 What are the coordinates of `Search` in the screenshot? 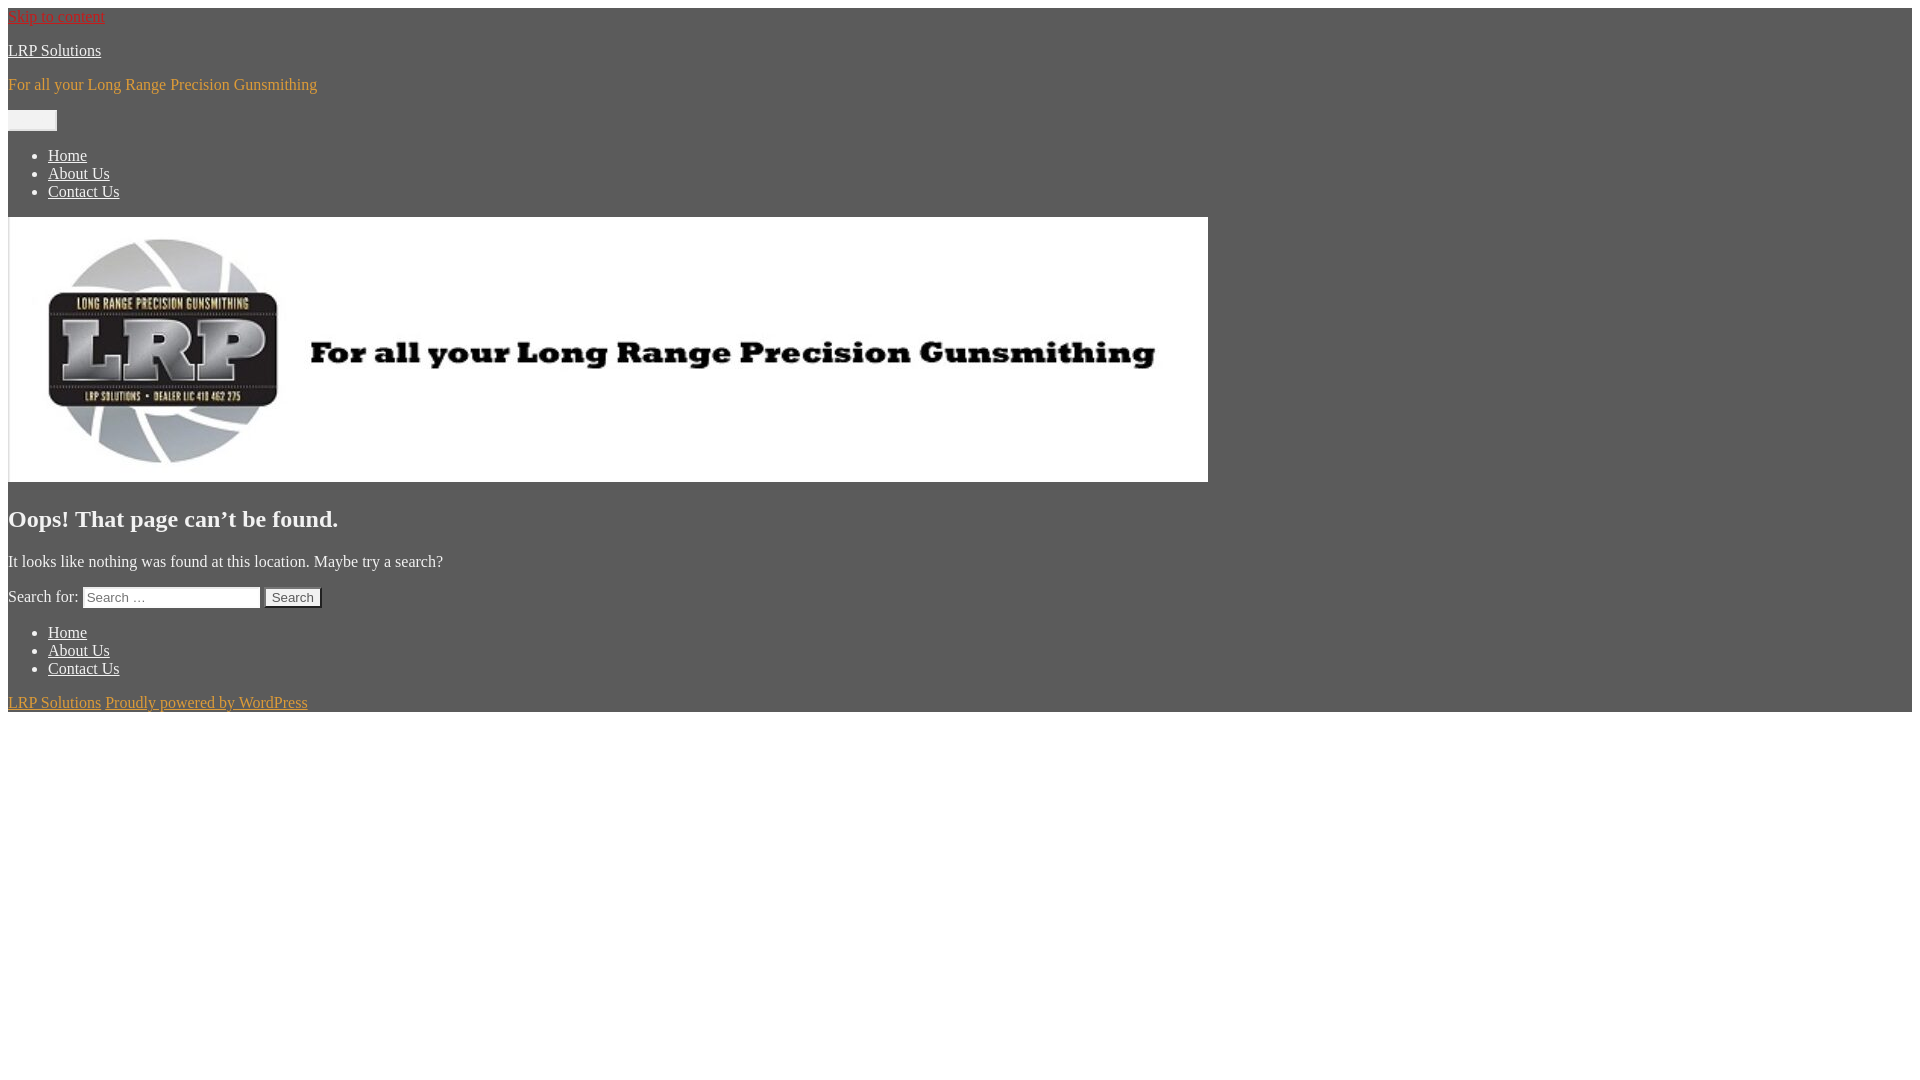 It's located at (293, 598).